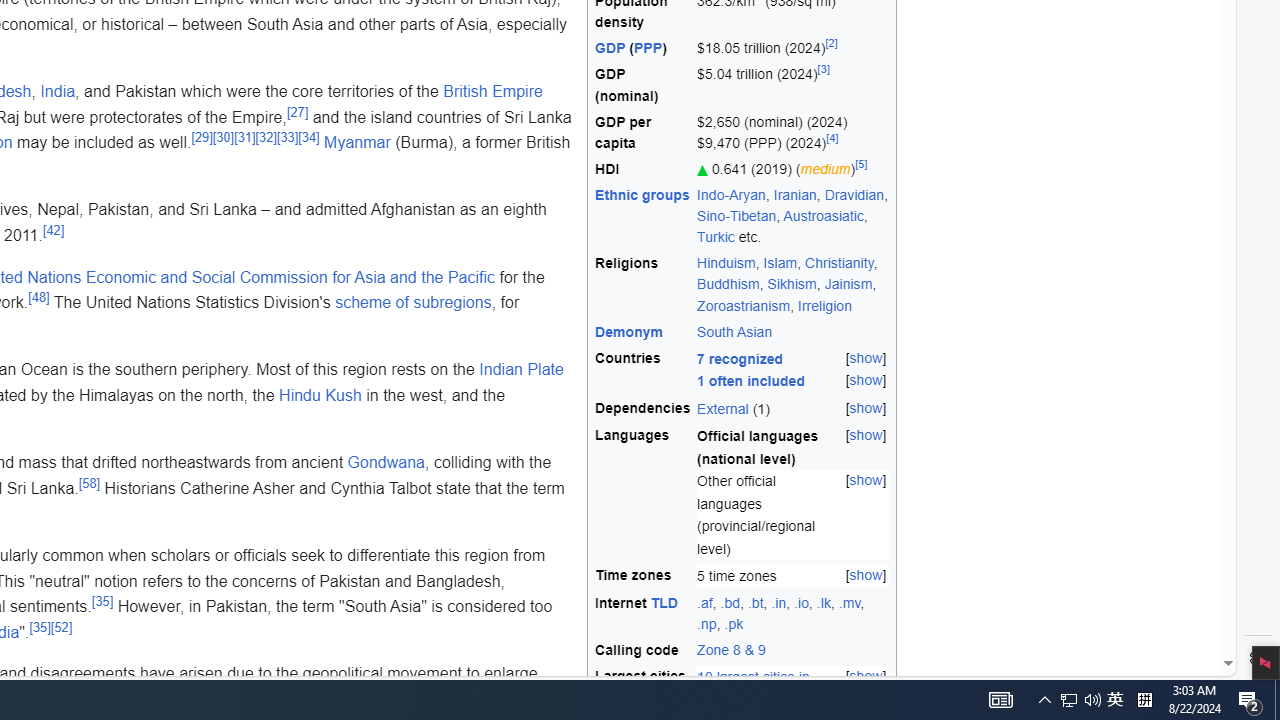  Describe the element at coordinates (60, 627) in the screenshot. I see `[52]` at that location.